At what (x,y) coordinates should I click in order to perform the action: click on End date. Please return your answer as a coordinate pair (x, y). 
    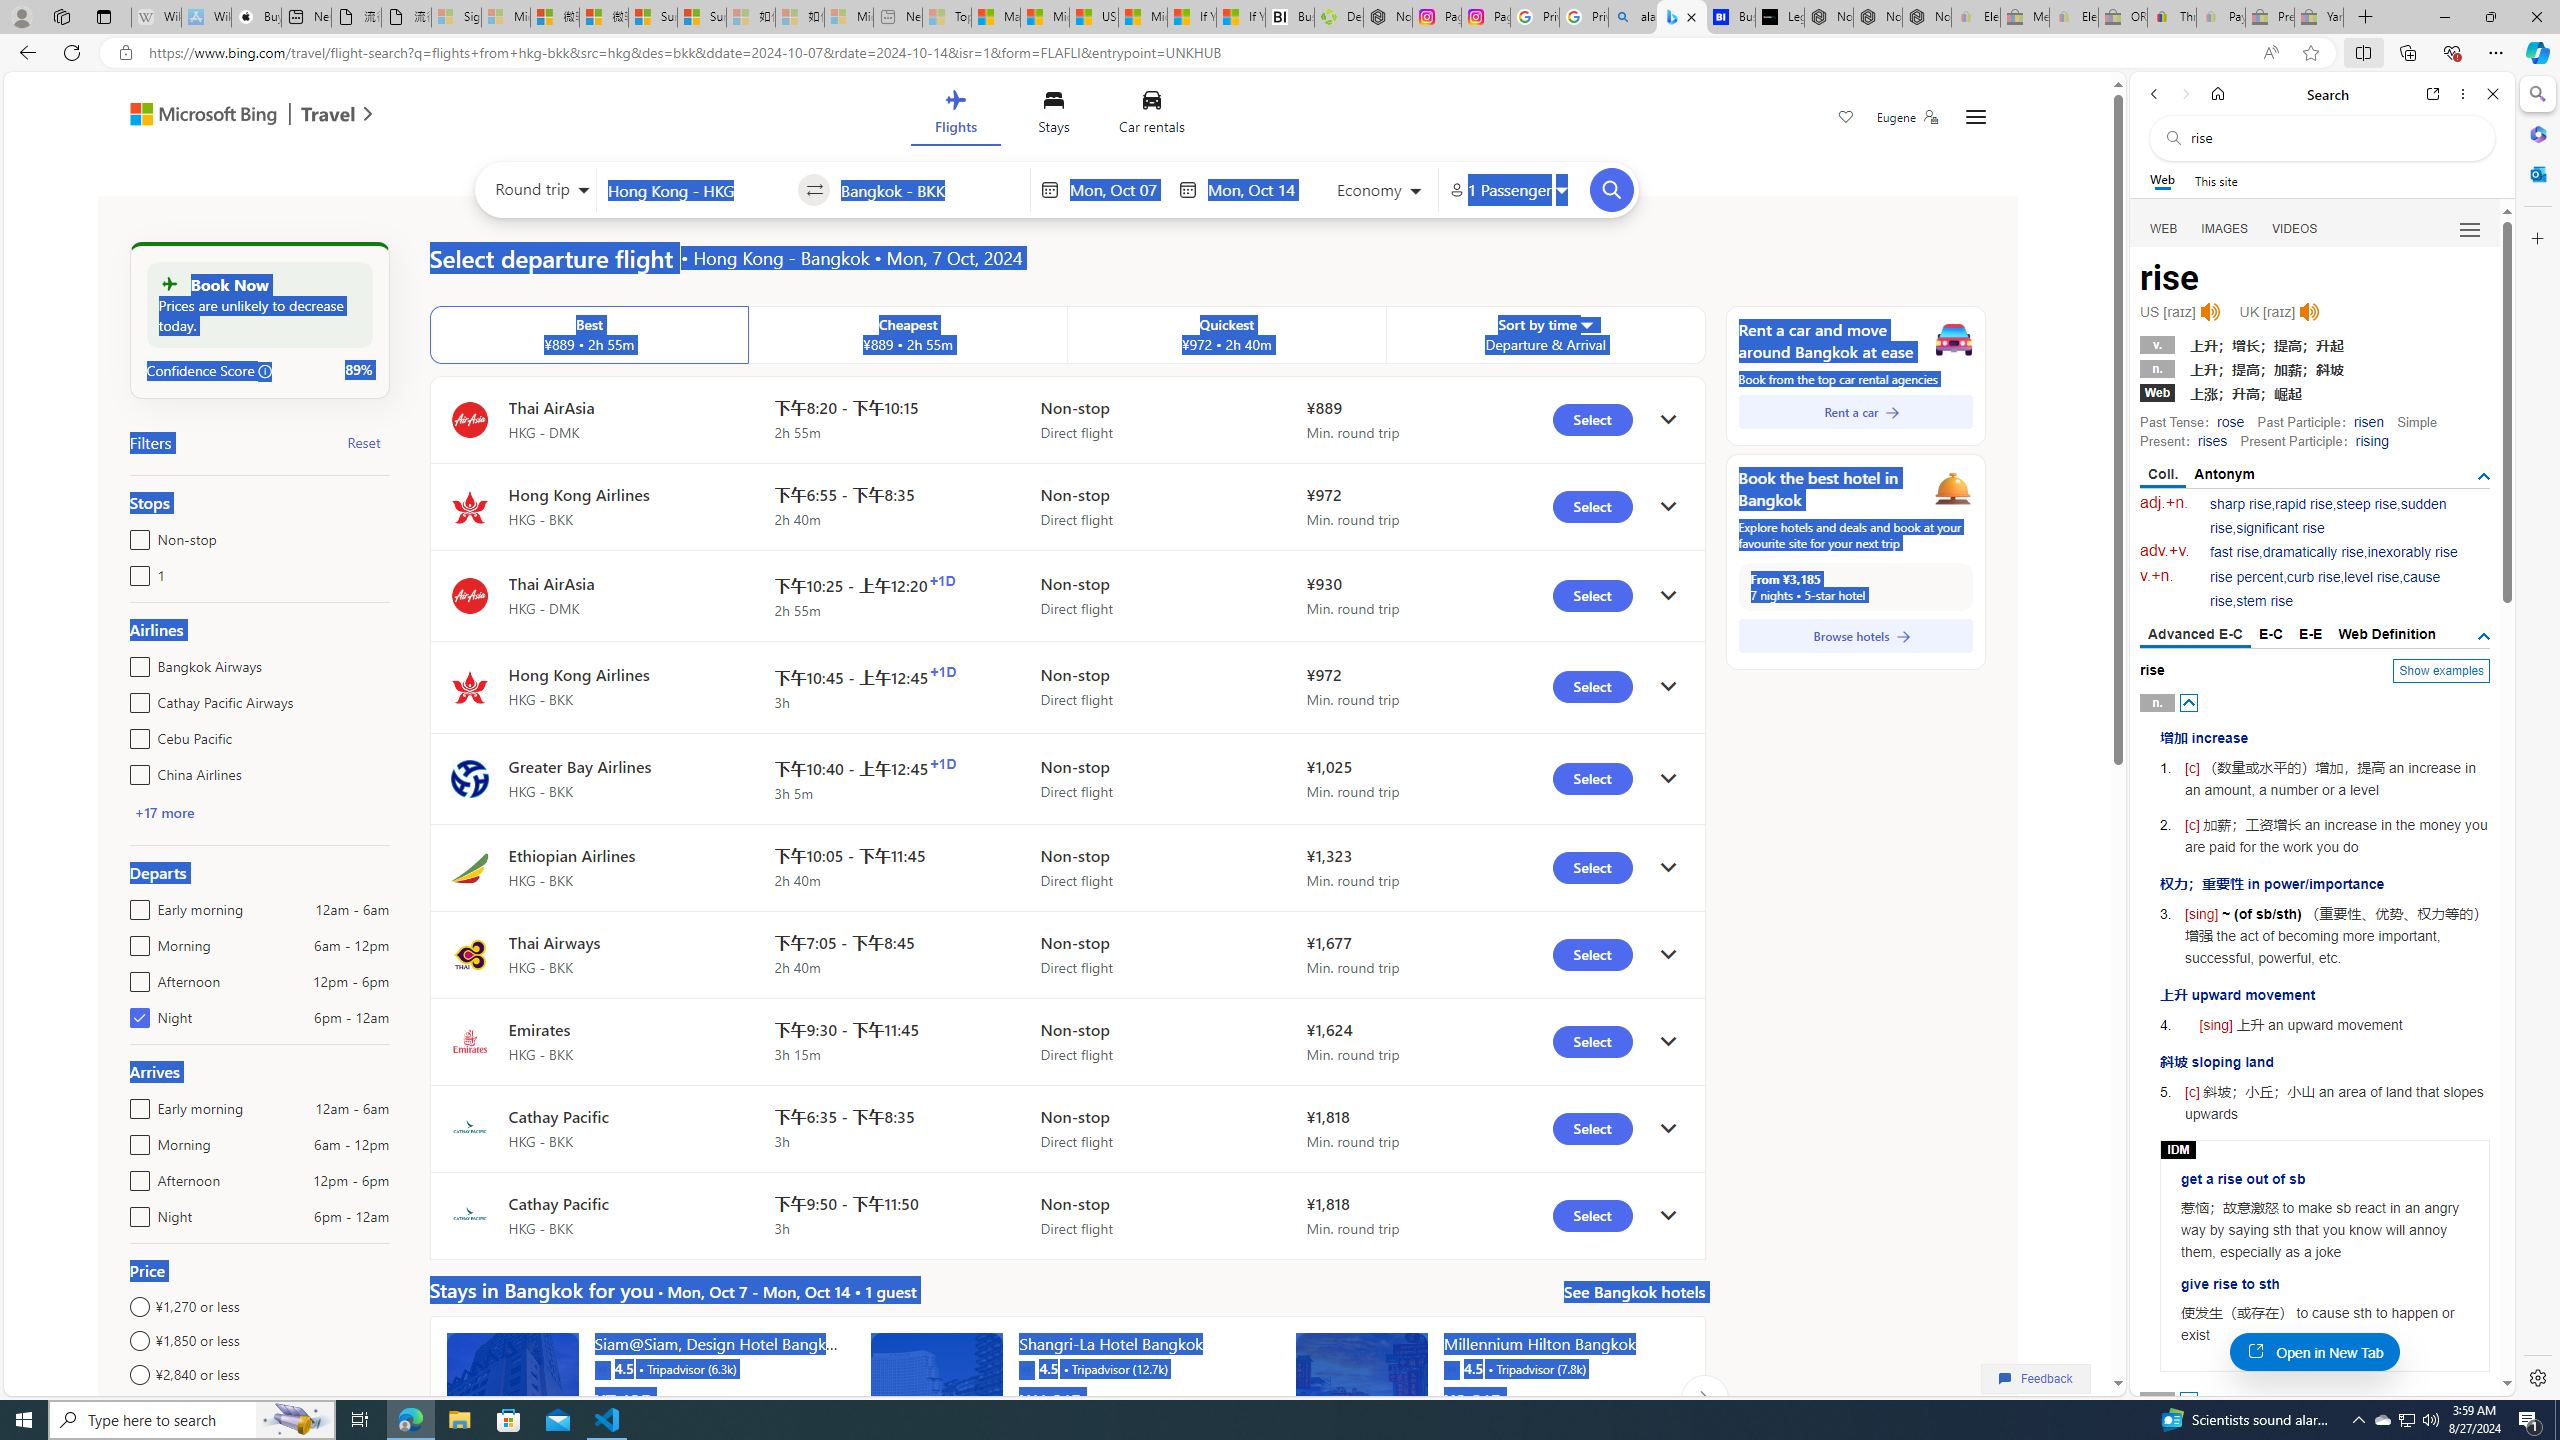
    Looking at the image, I should click on (1255, 190).